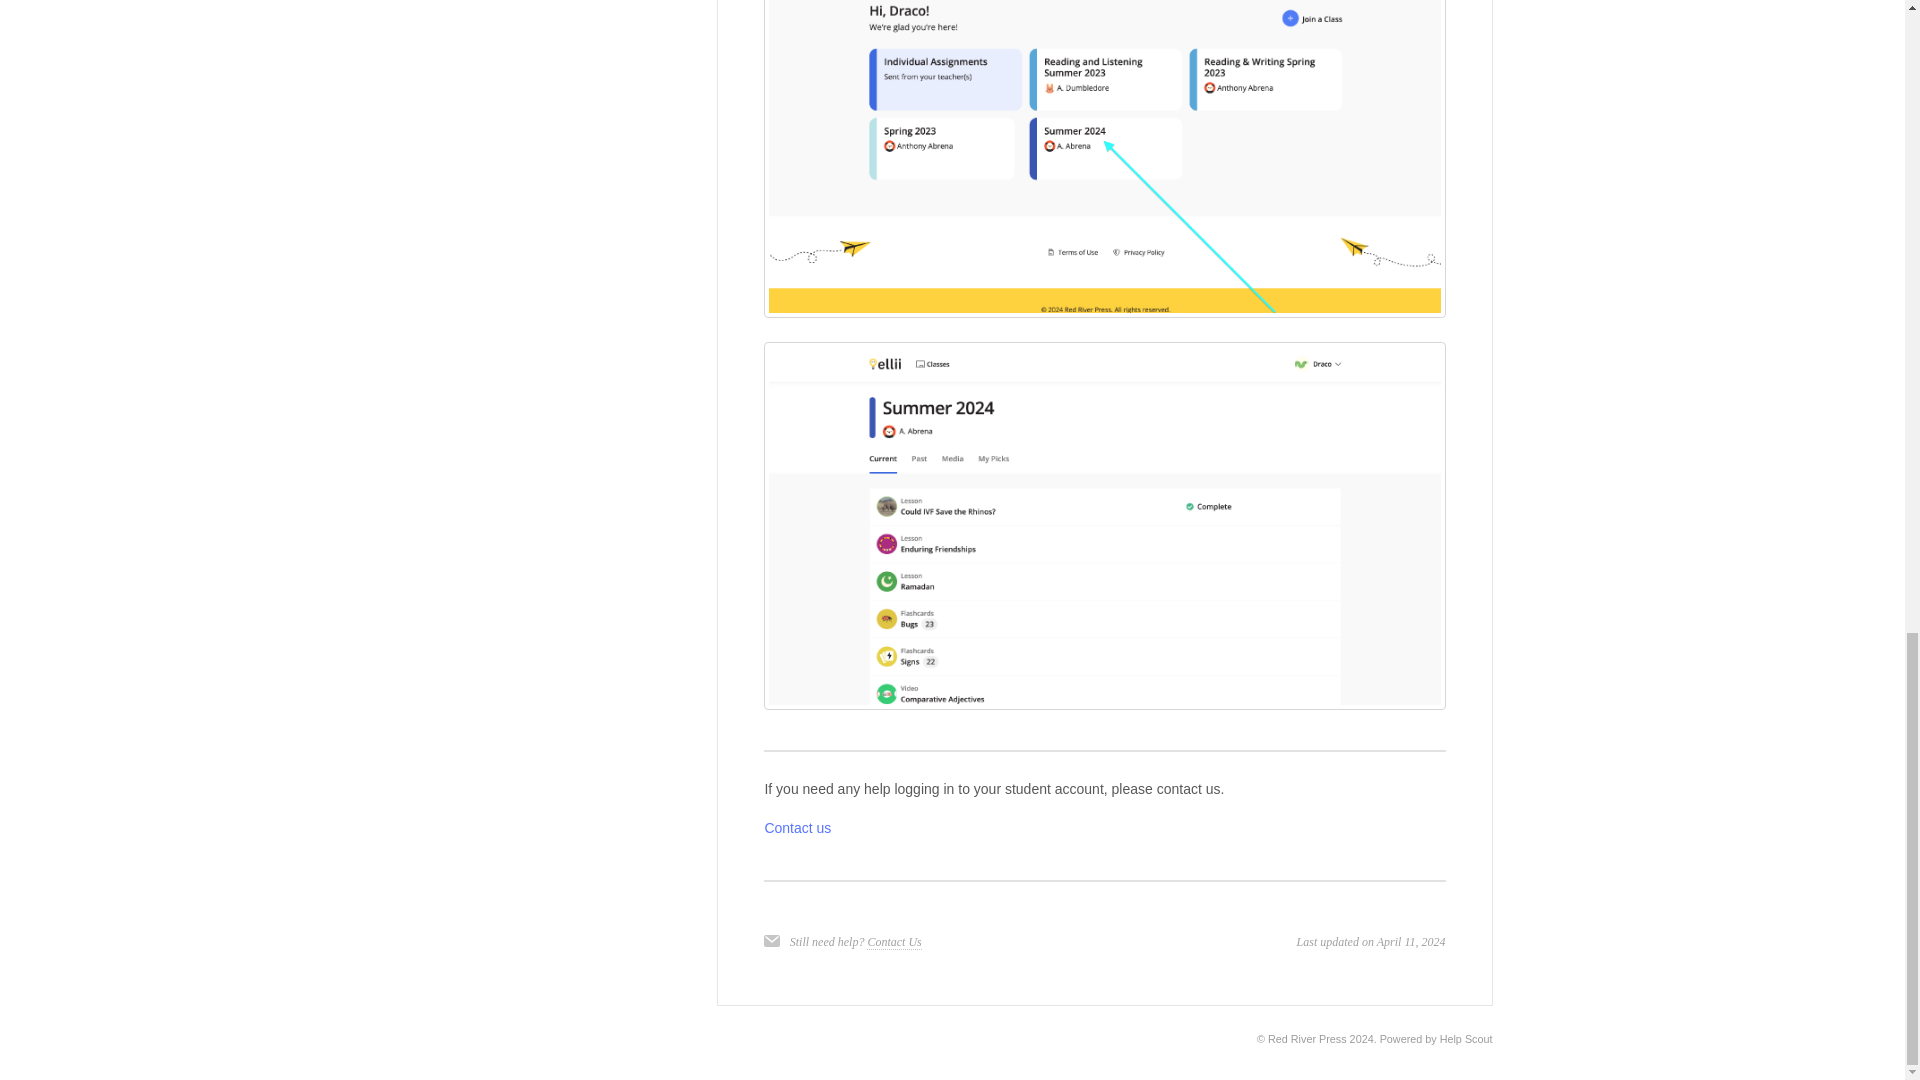 The height and width of the screenshot is (1080, 1920). I want to click on Red River Press, so click(1307, 1038).